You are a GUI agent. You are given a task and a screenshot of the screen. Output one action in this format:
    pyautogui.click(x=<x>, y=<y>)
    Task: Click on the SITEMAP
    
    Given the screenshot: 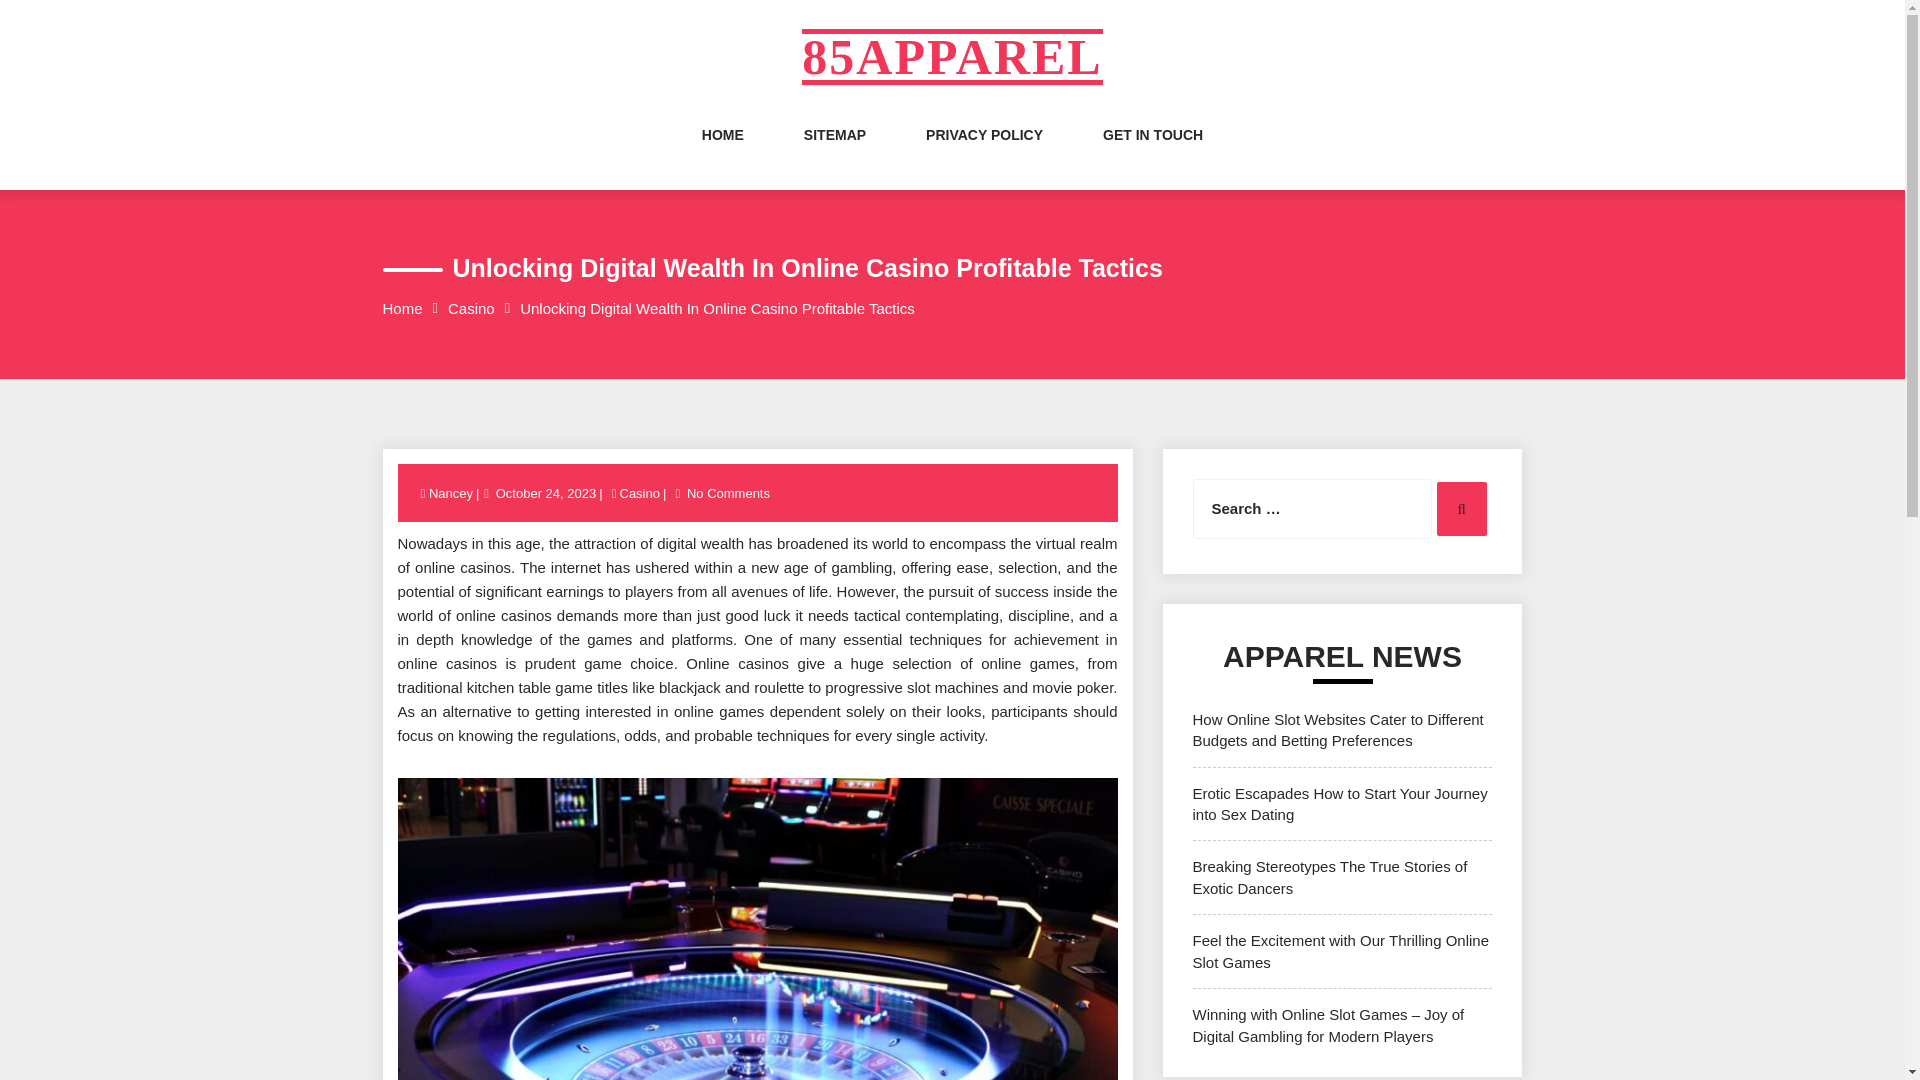 What is the action you would take?
    pyautogui.click(x=834, y=154)
    